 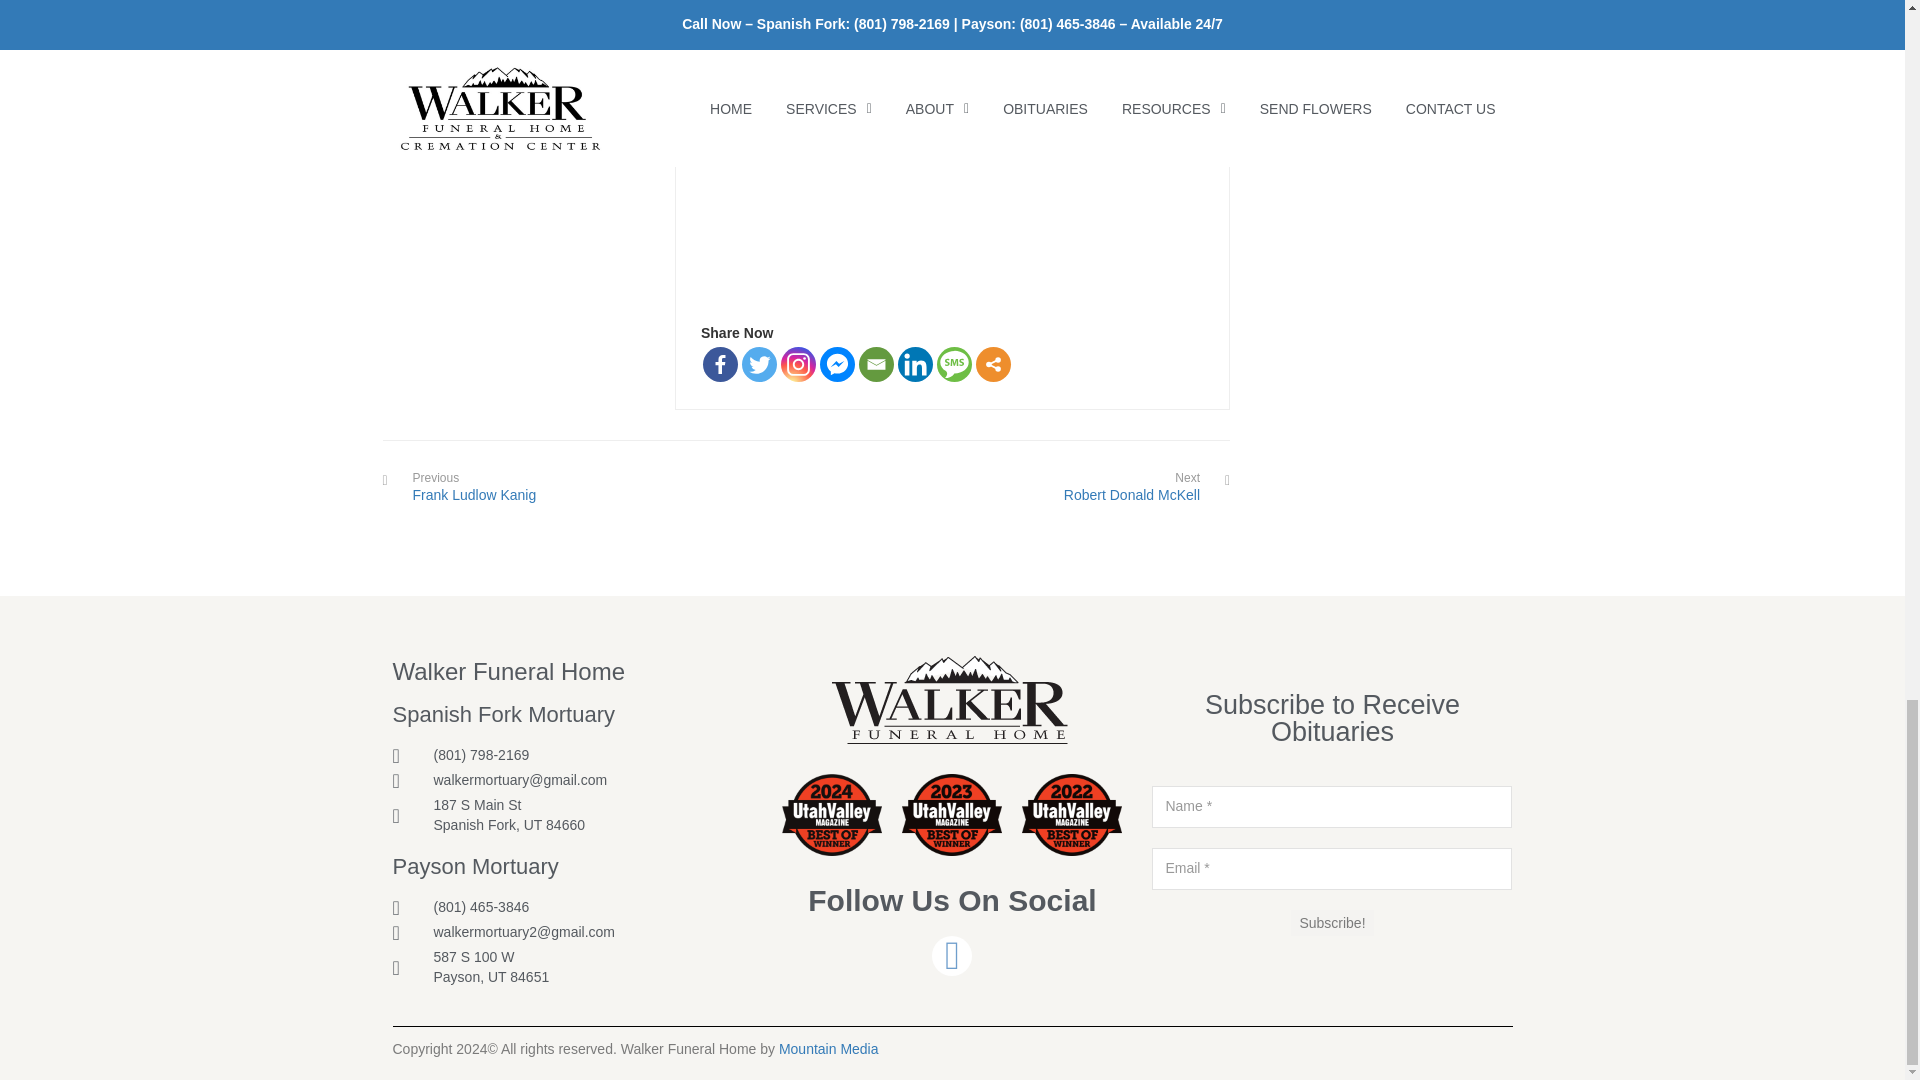 I want to click on YouTube video player, so click(x=980, y=154).